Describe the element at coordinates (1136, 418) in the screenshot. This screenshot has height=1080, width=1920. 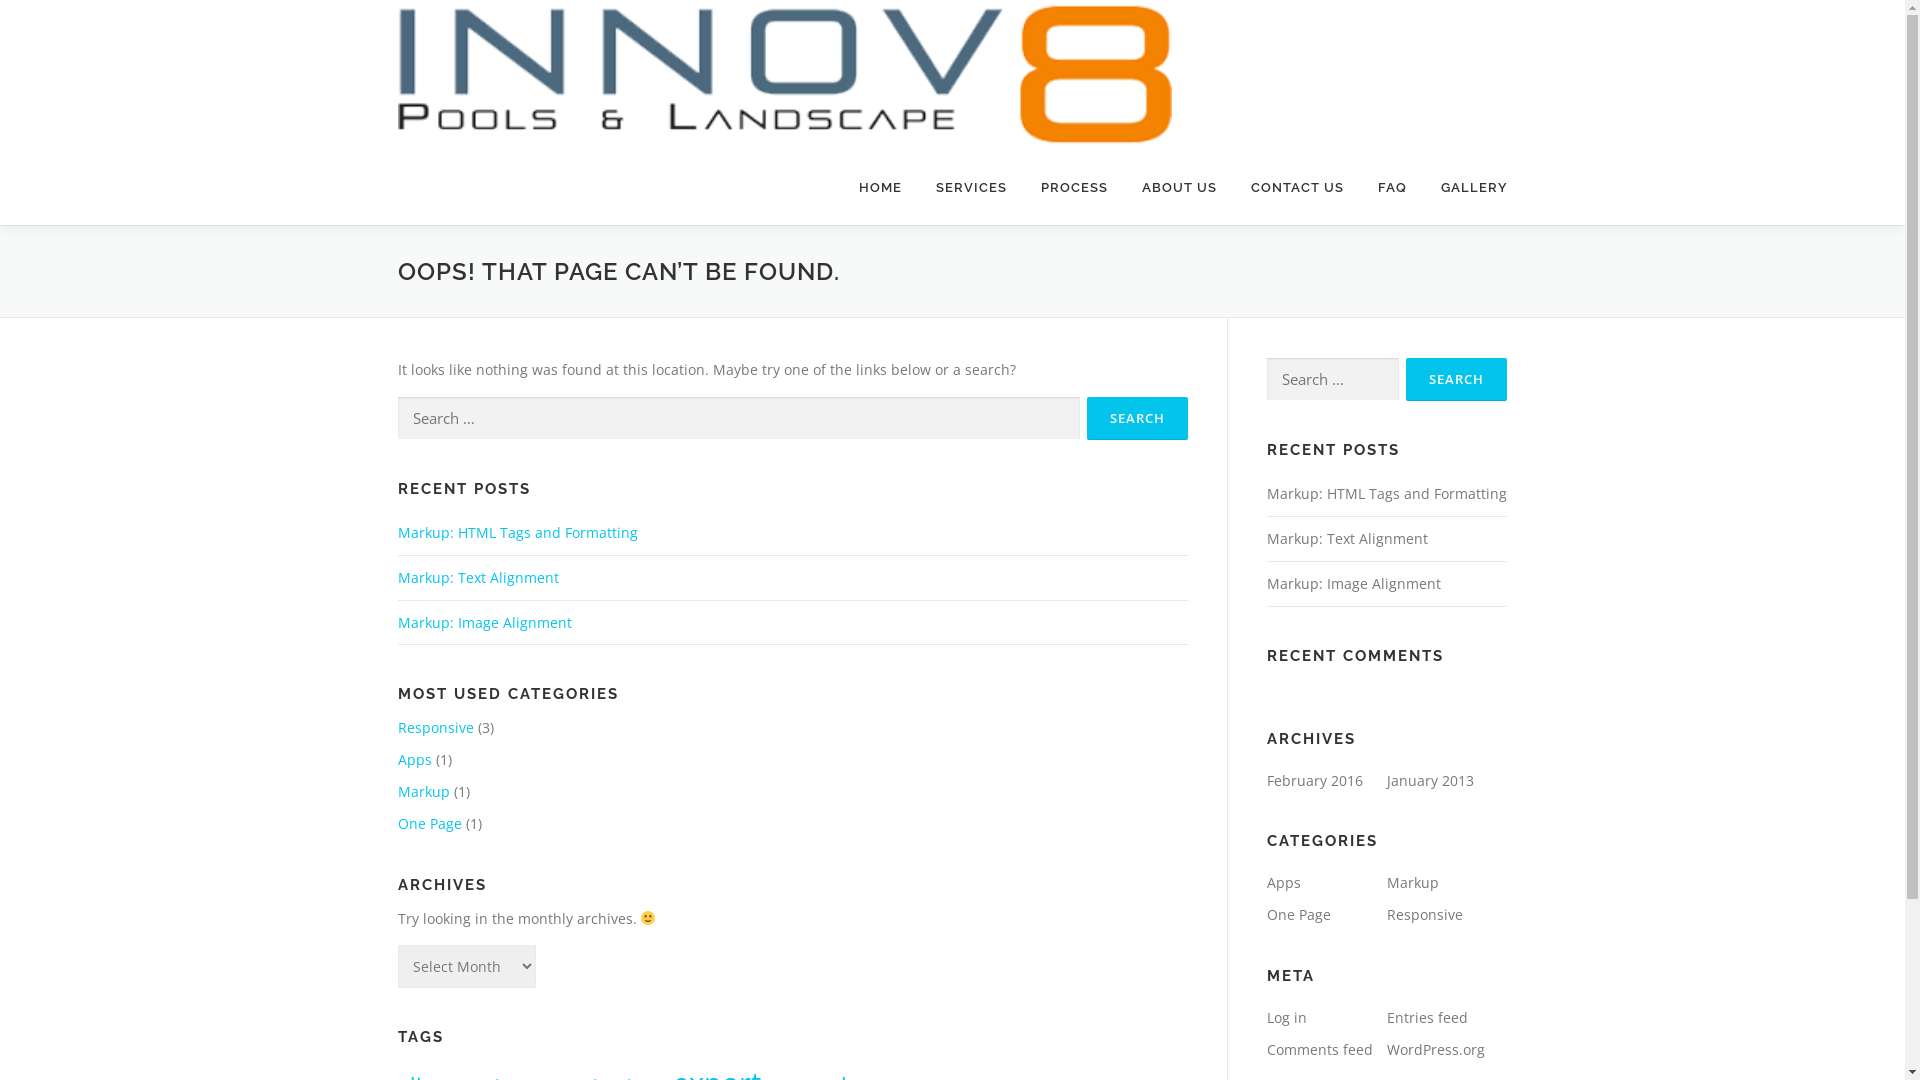
I see `Search` at that location.